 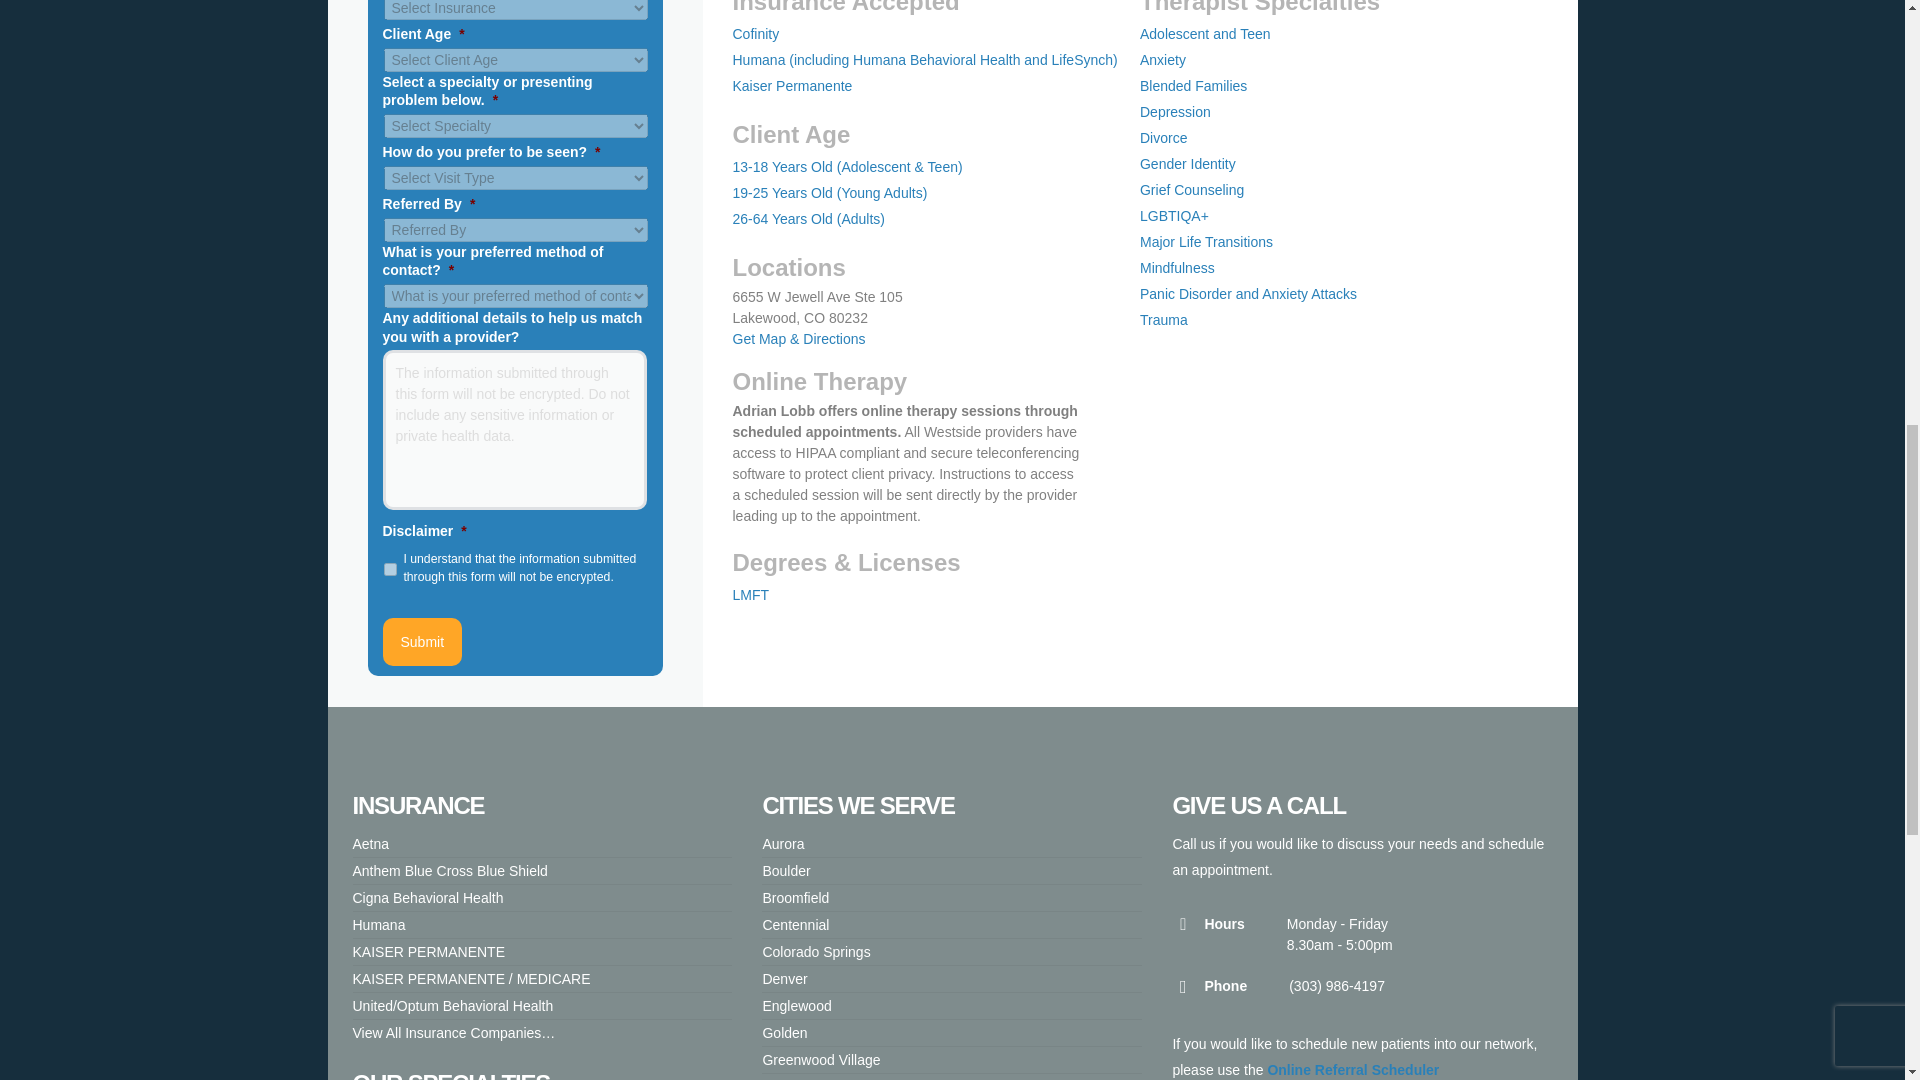 What do you see at coordinates (422, 642) in the screenshot?
I see `Submit` at bounding box center [422, 642].